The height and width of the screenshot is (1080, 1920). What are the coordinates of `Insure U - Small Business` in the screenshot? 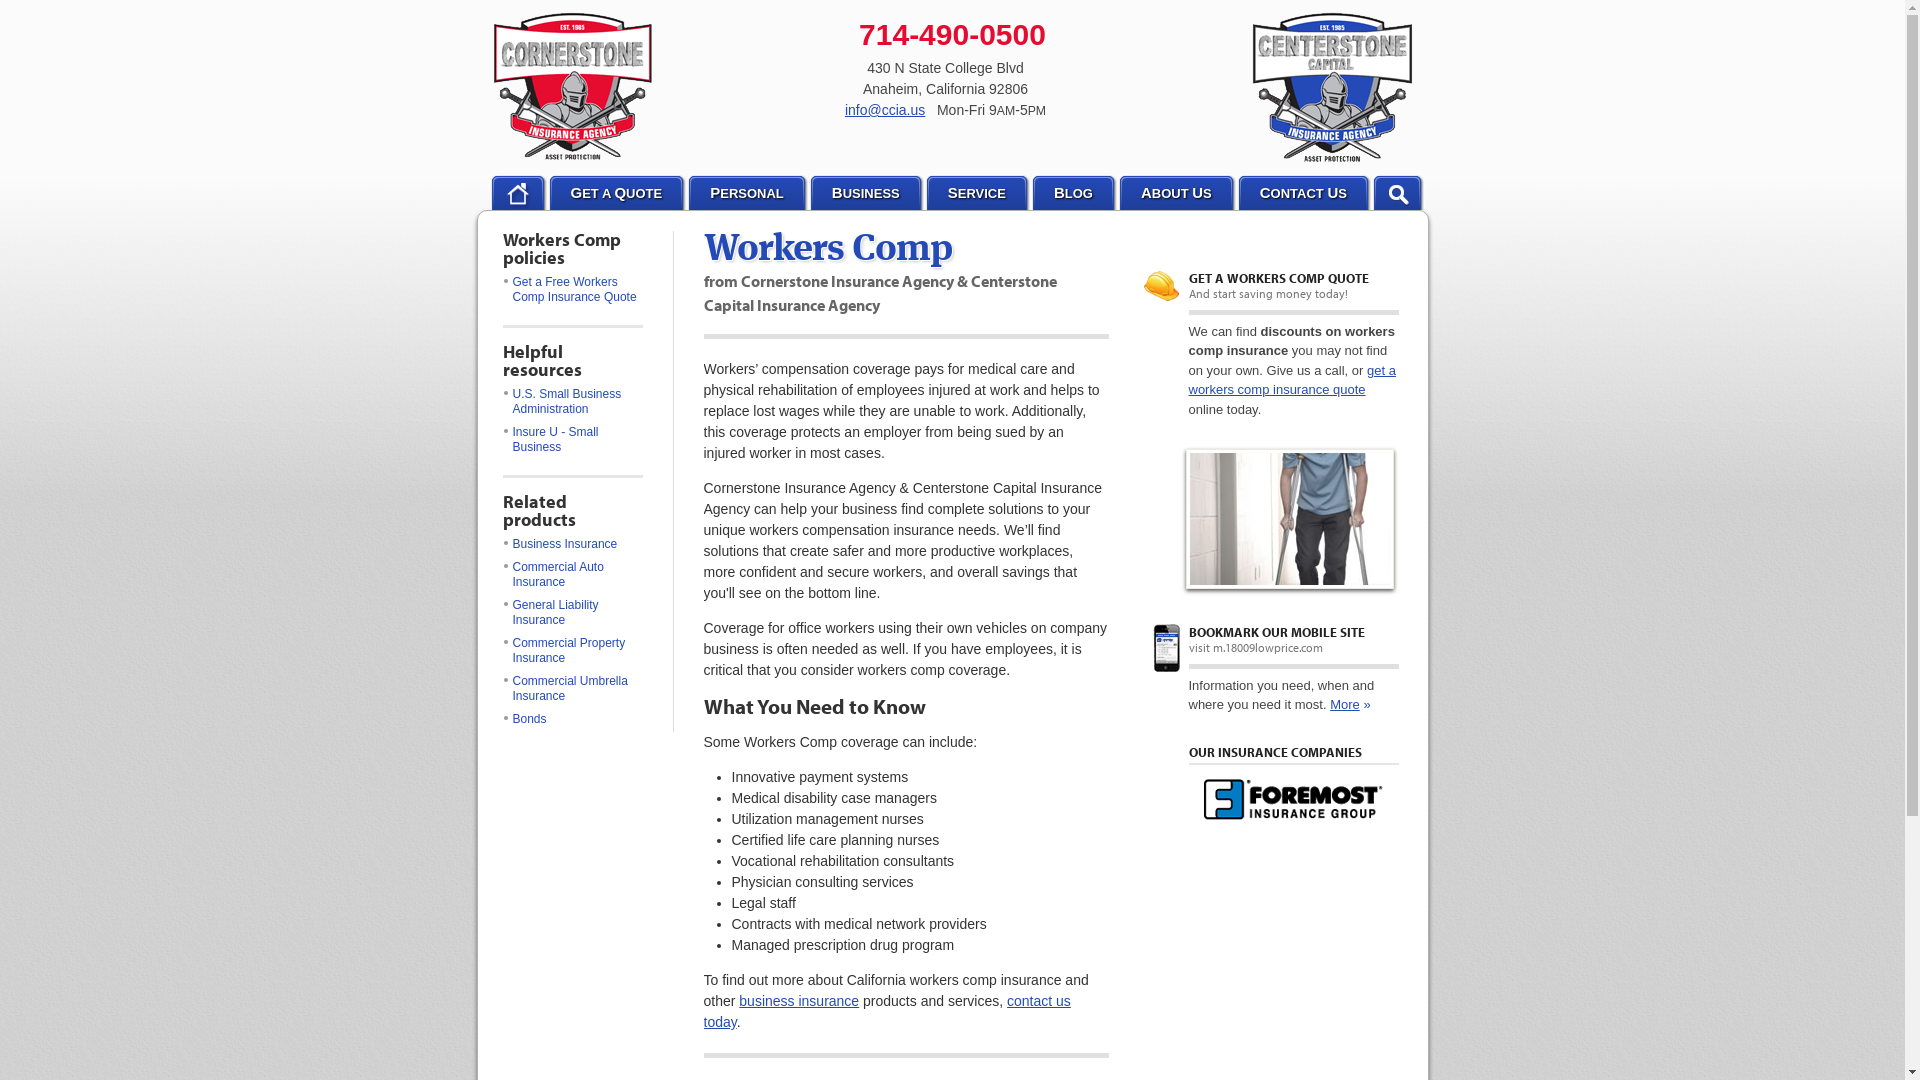 It's located at (572, 441).